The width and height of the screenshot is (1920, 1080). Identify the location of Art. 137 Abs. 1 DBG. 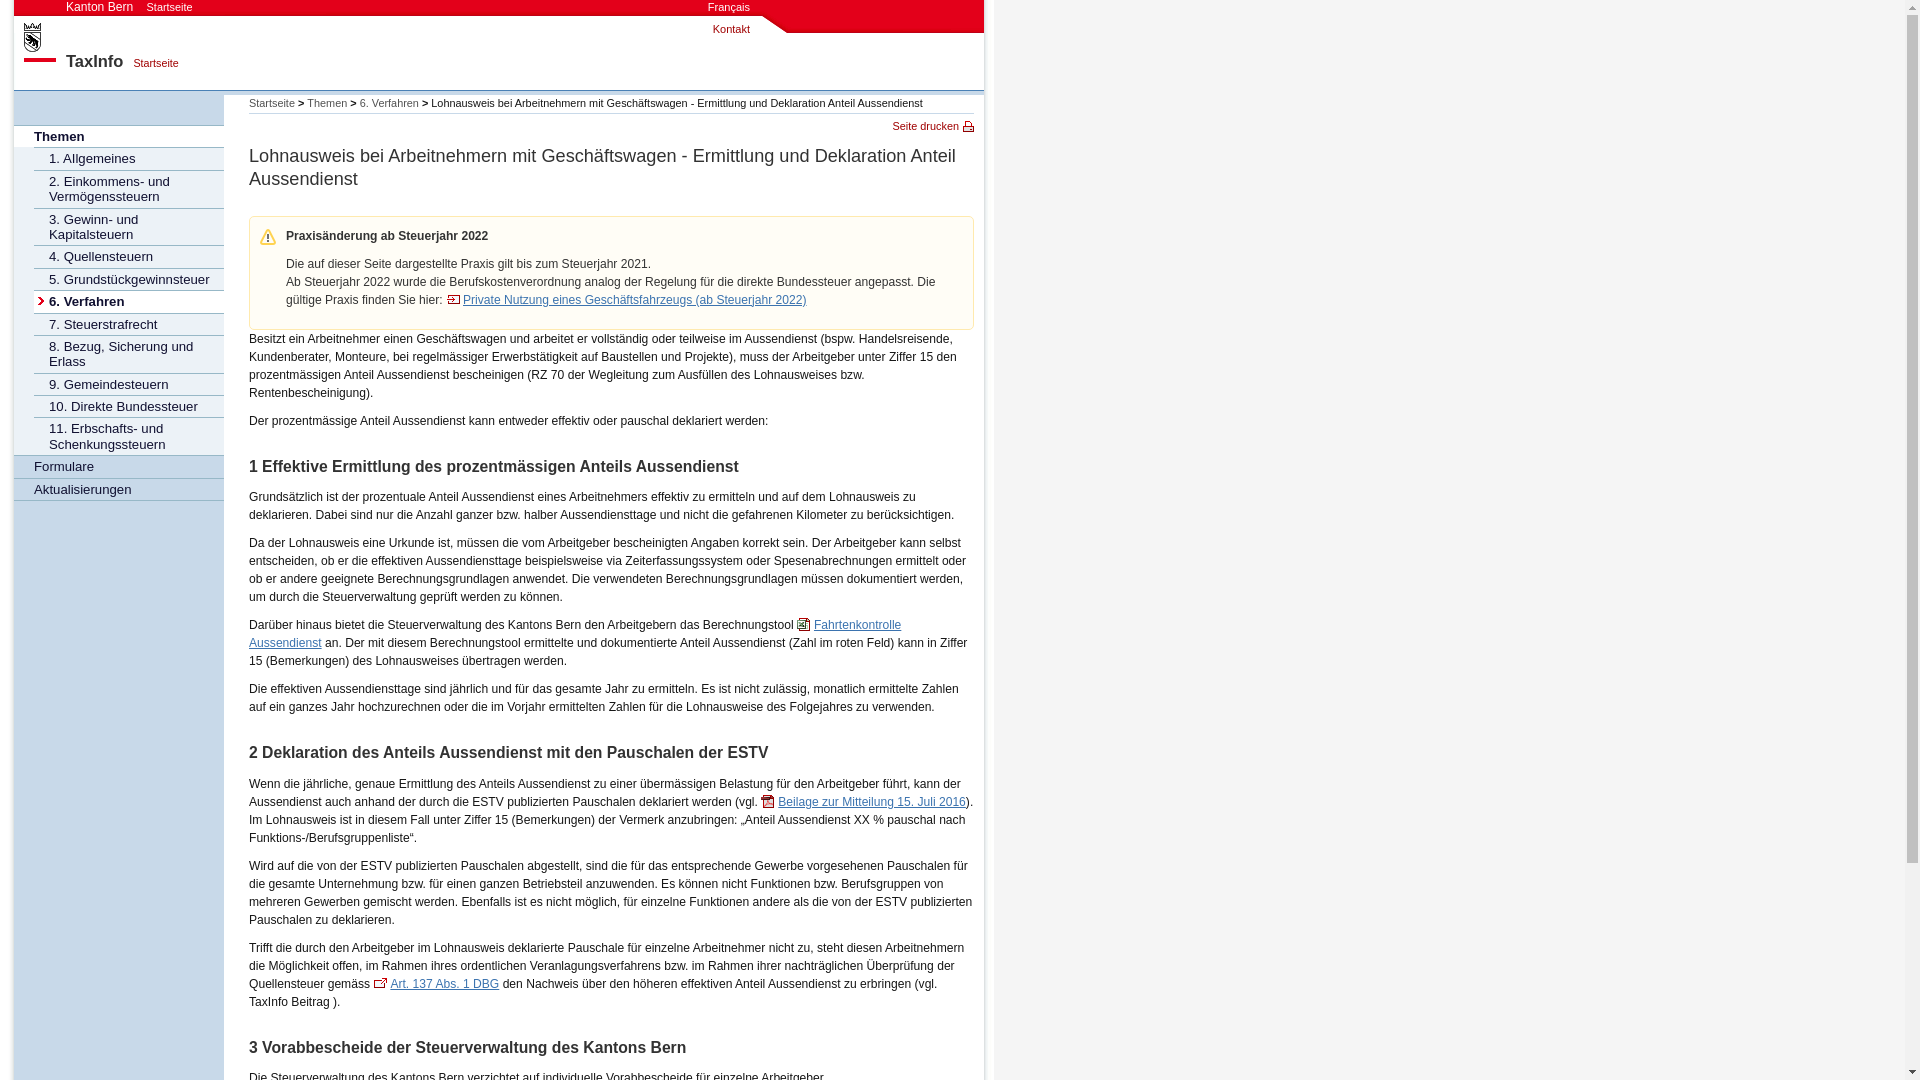
(436, 984).